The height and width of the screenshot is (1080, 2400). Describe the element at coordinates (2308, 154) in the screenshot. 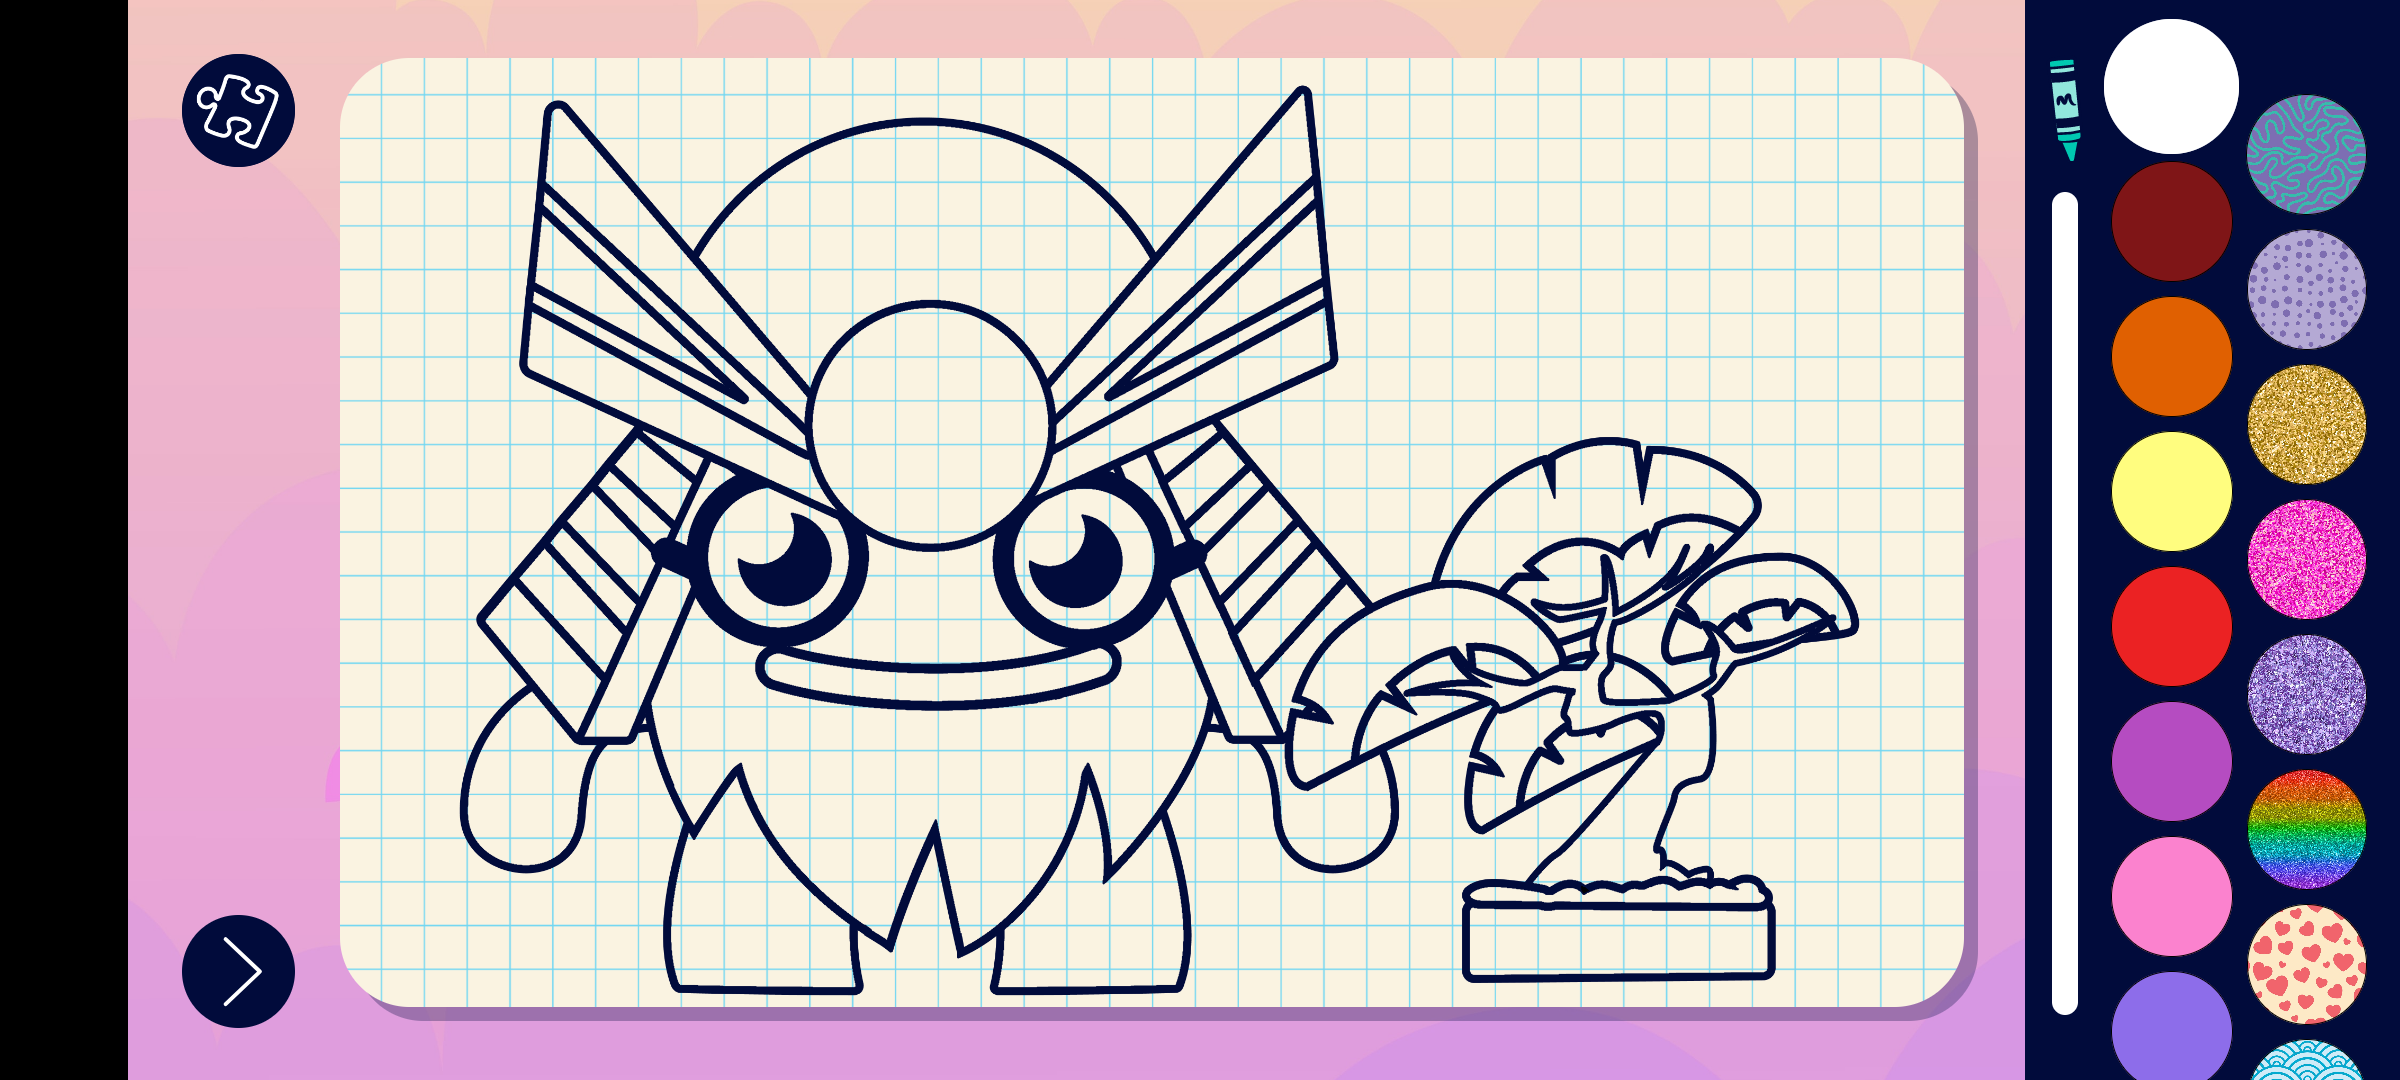

I see `coloring background` at that location.